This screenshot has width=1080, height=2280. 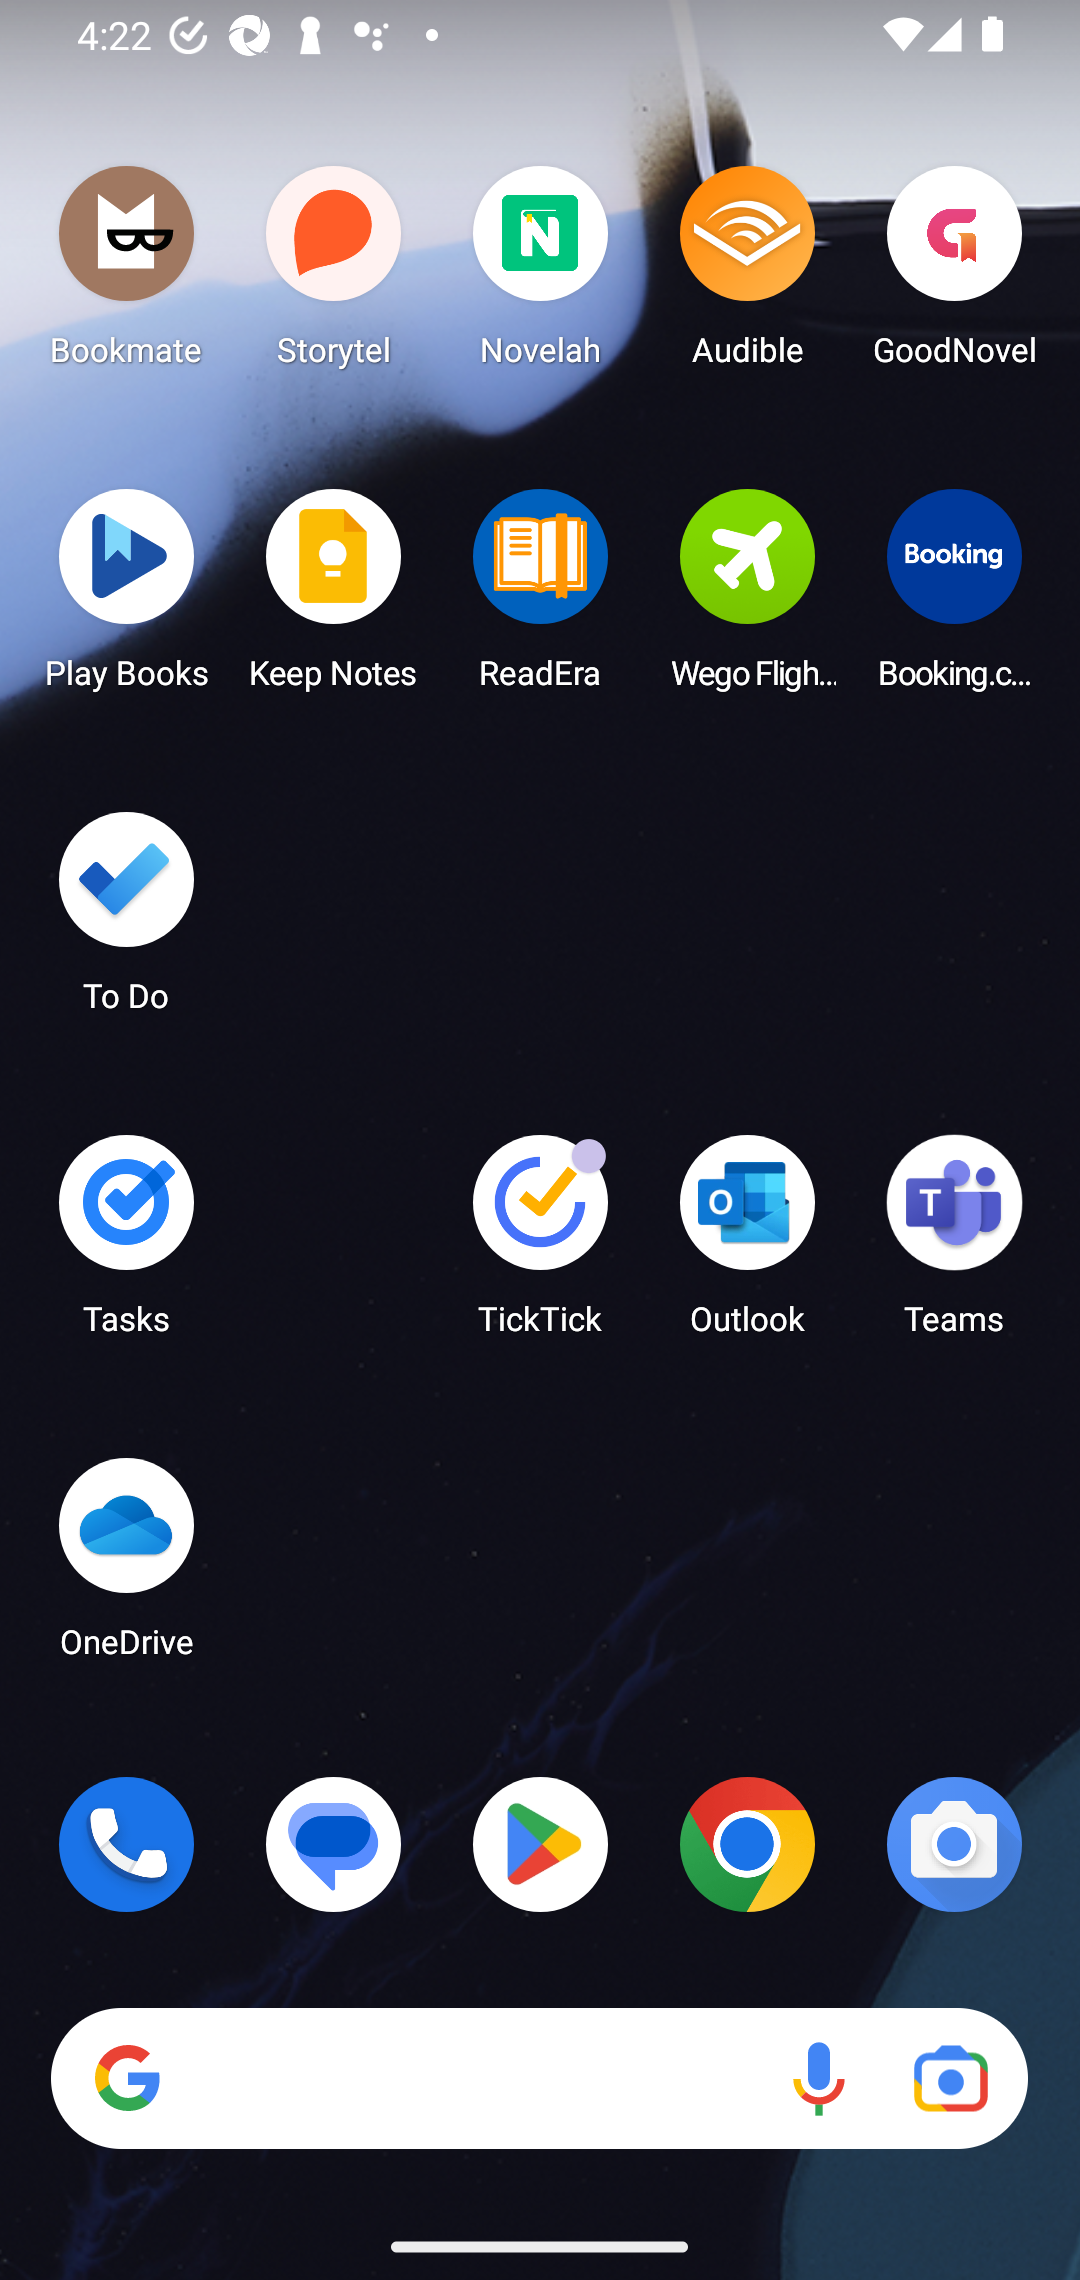 I want to click on Phone, so click(x=126, y=1844).